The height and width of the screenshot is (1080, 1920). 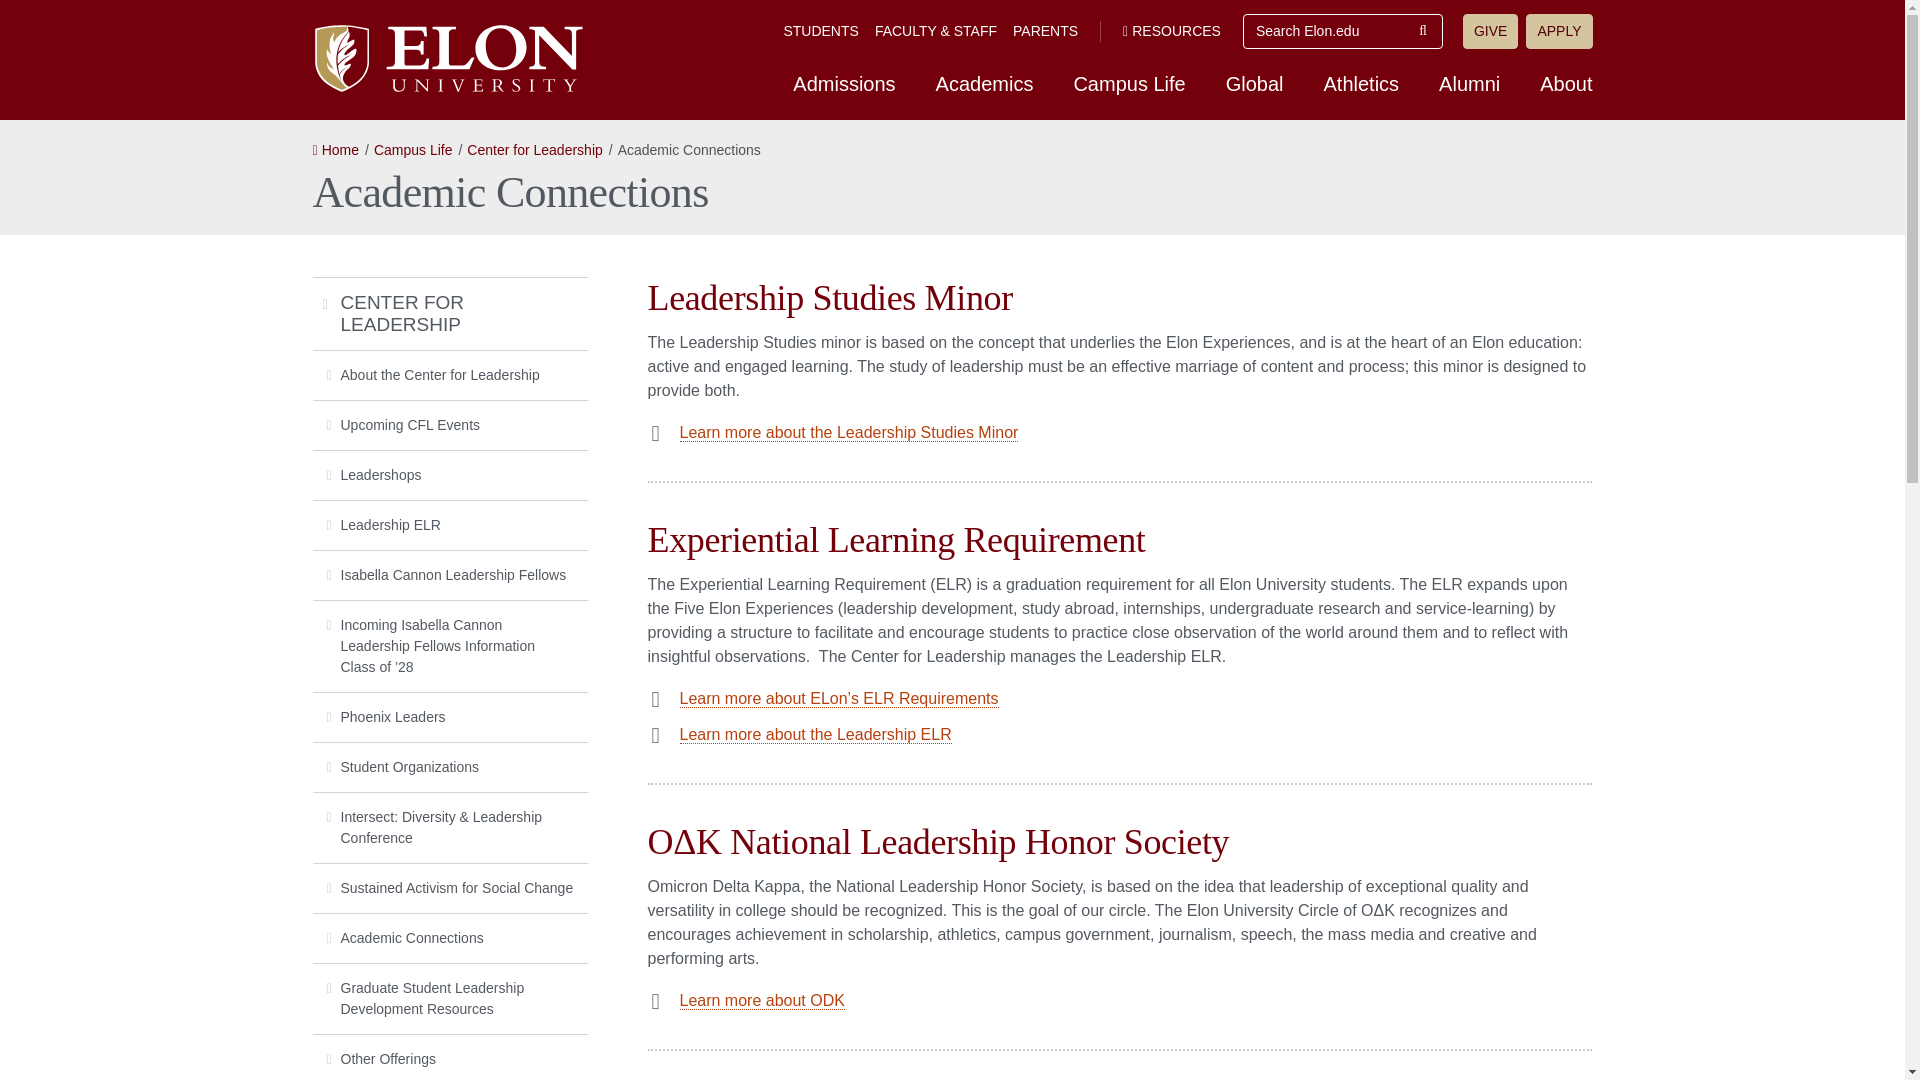 I want to click on Admissions, so click(x=844, y=83).